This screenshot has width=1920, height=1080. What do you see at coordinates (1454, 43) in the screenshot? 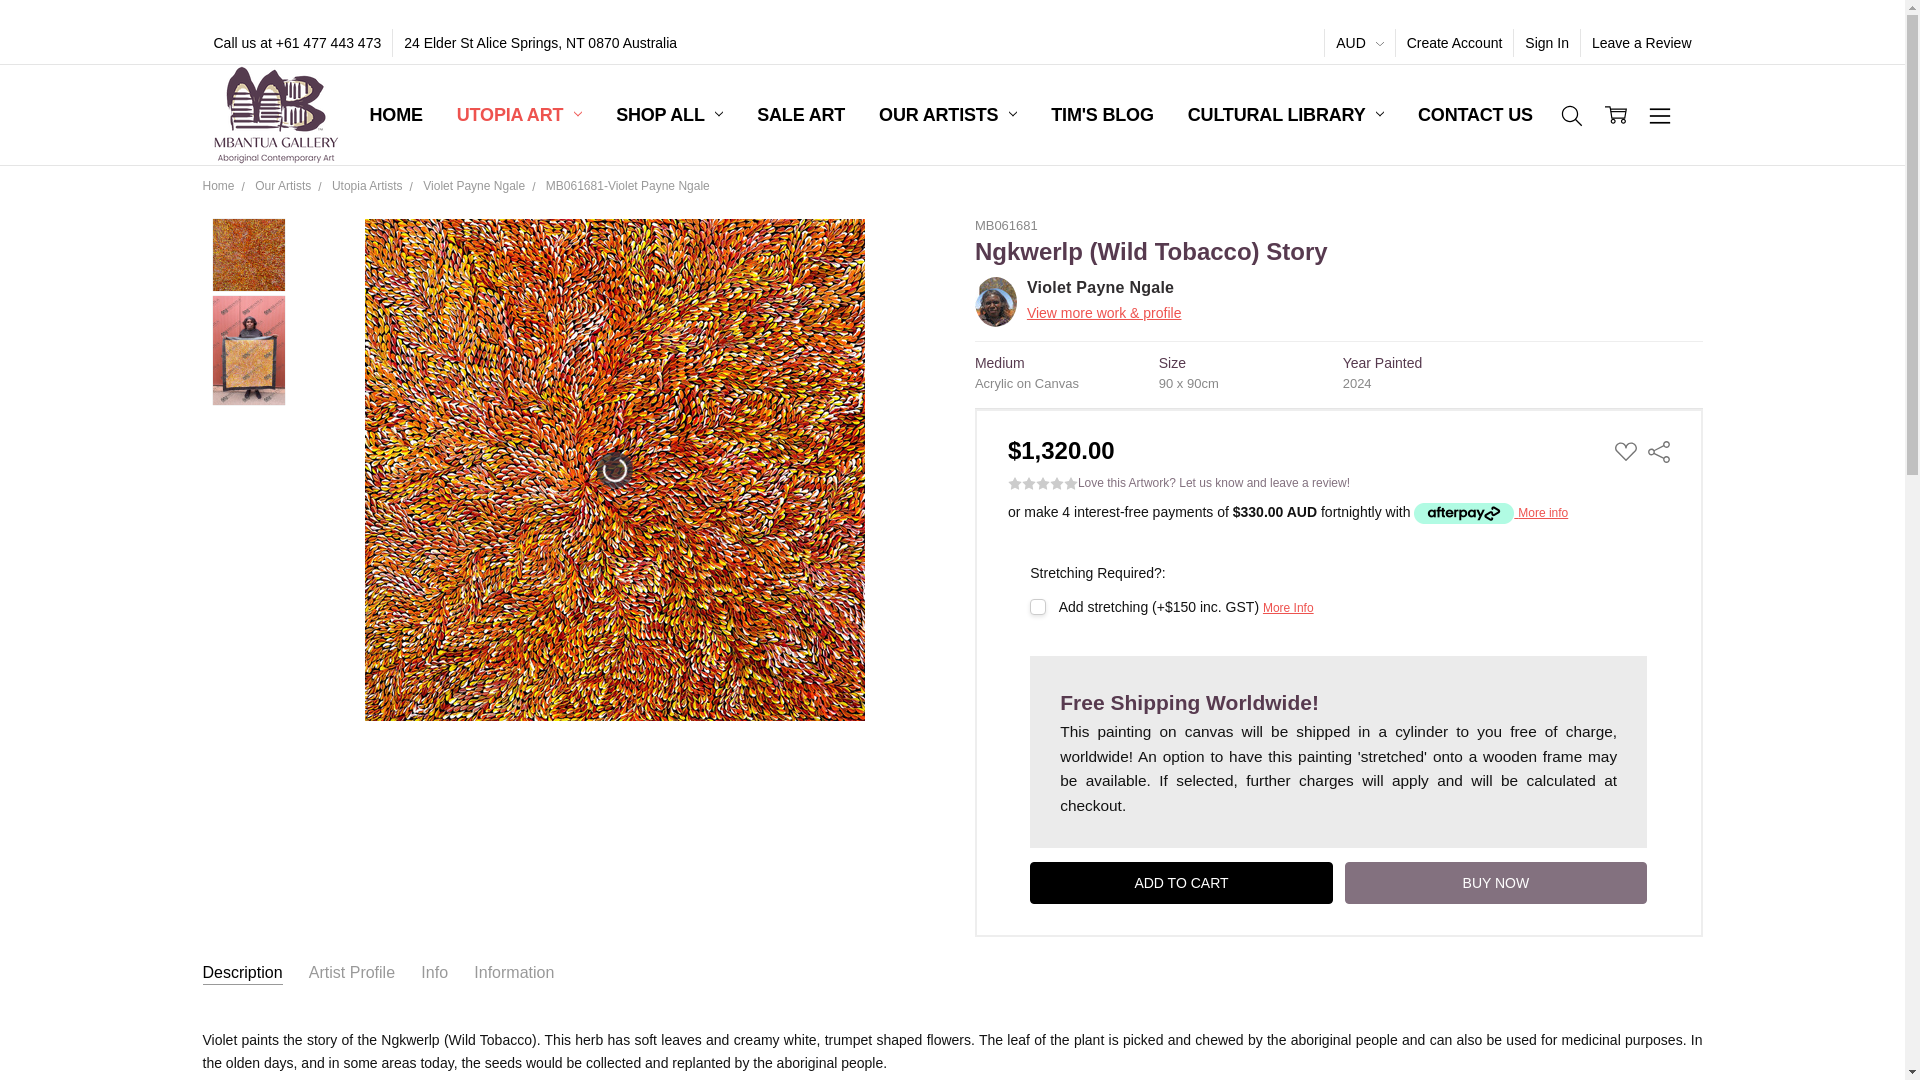
I see `Create Account` at bounding box center [1454, 43].